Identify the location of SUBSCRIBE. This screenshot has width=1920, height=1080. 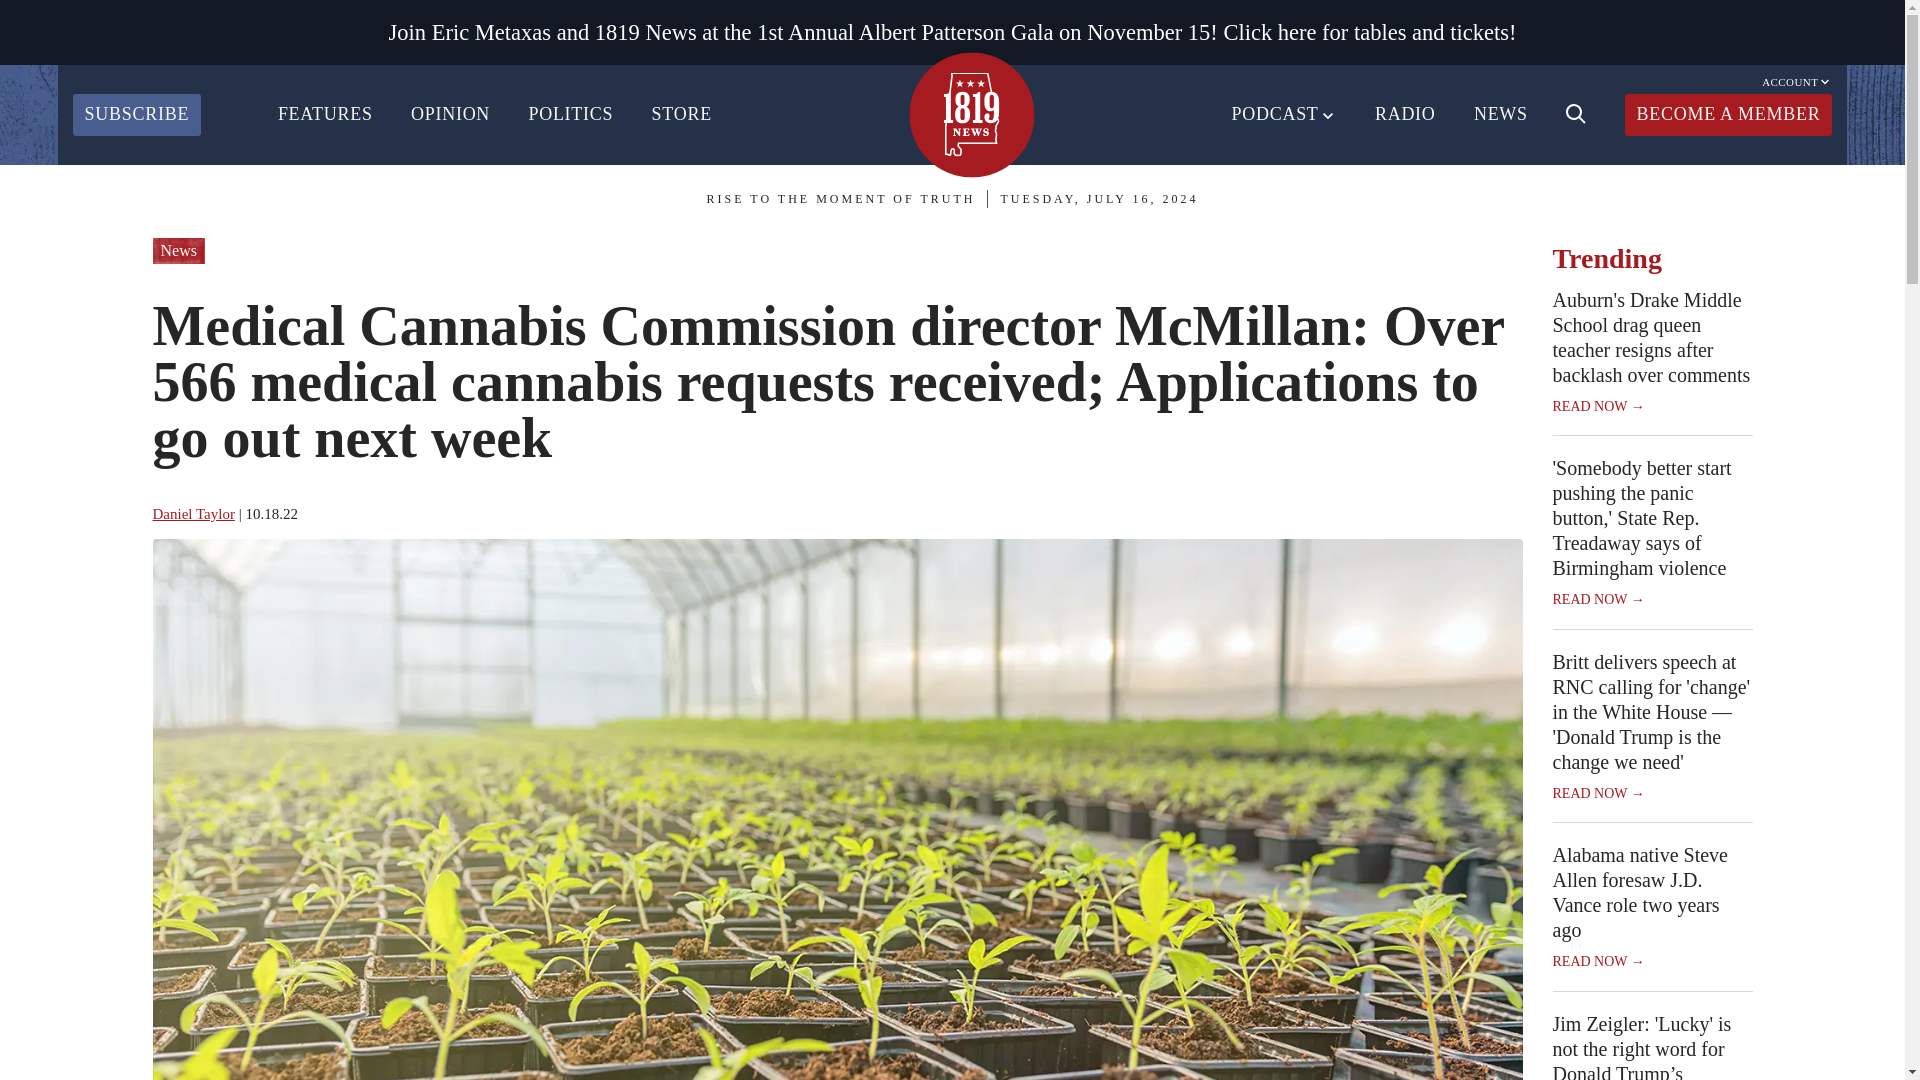
(136, 114).